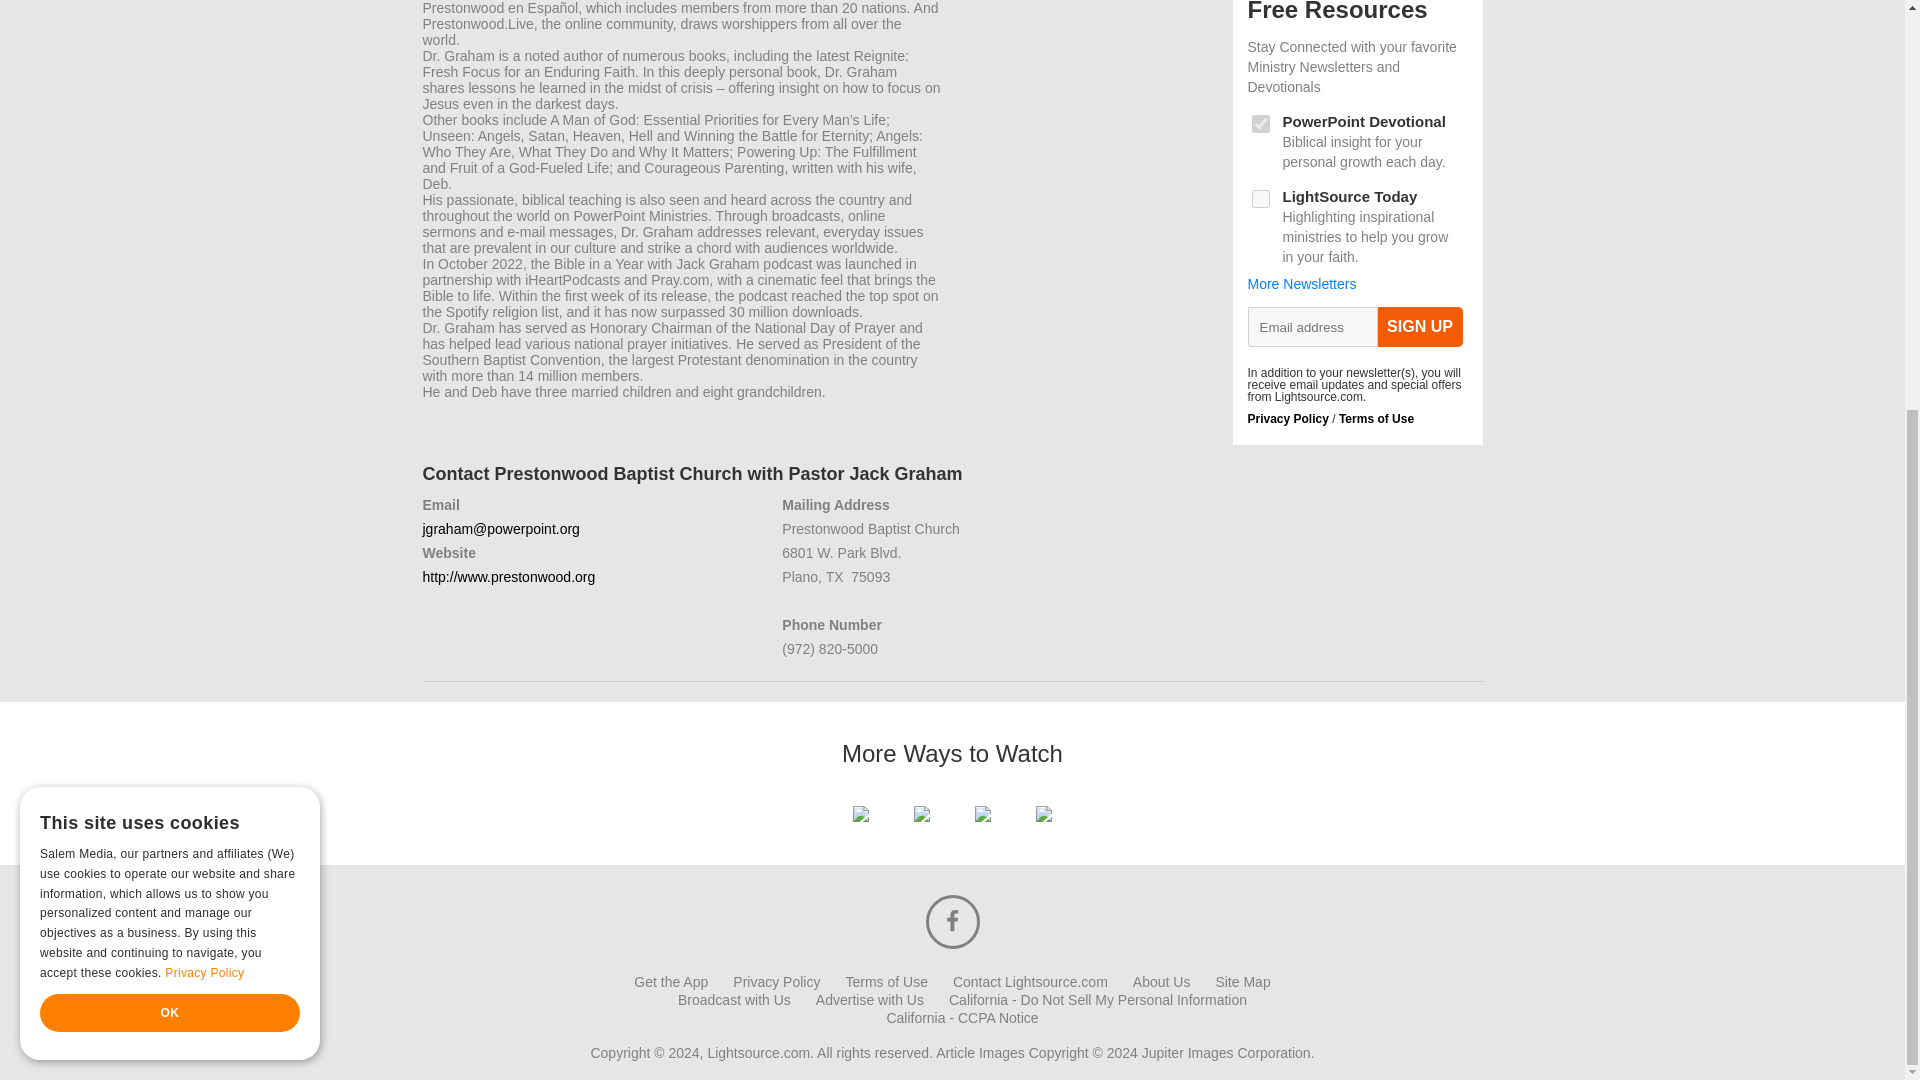 The image size is (1920, 1080). What do you see at coordinates (1260, 199) in the screenshot?
I see `7291` at bounding box center [1260, 199].